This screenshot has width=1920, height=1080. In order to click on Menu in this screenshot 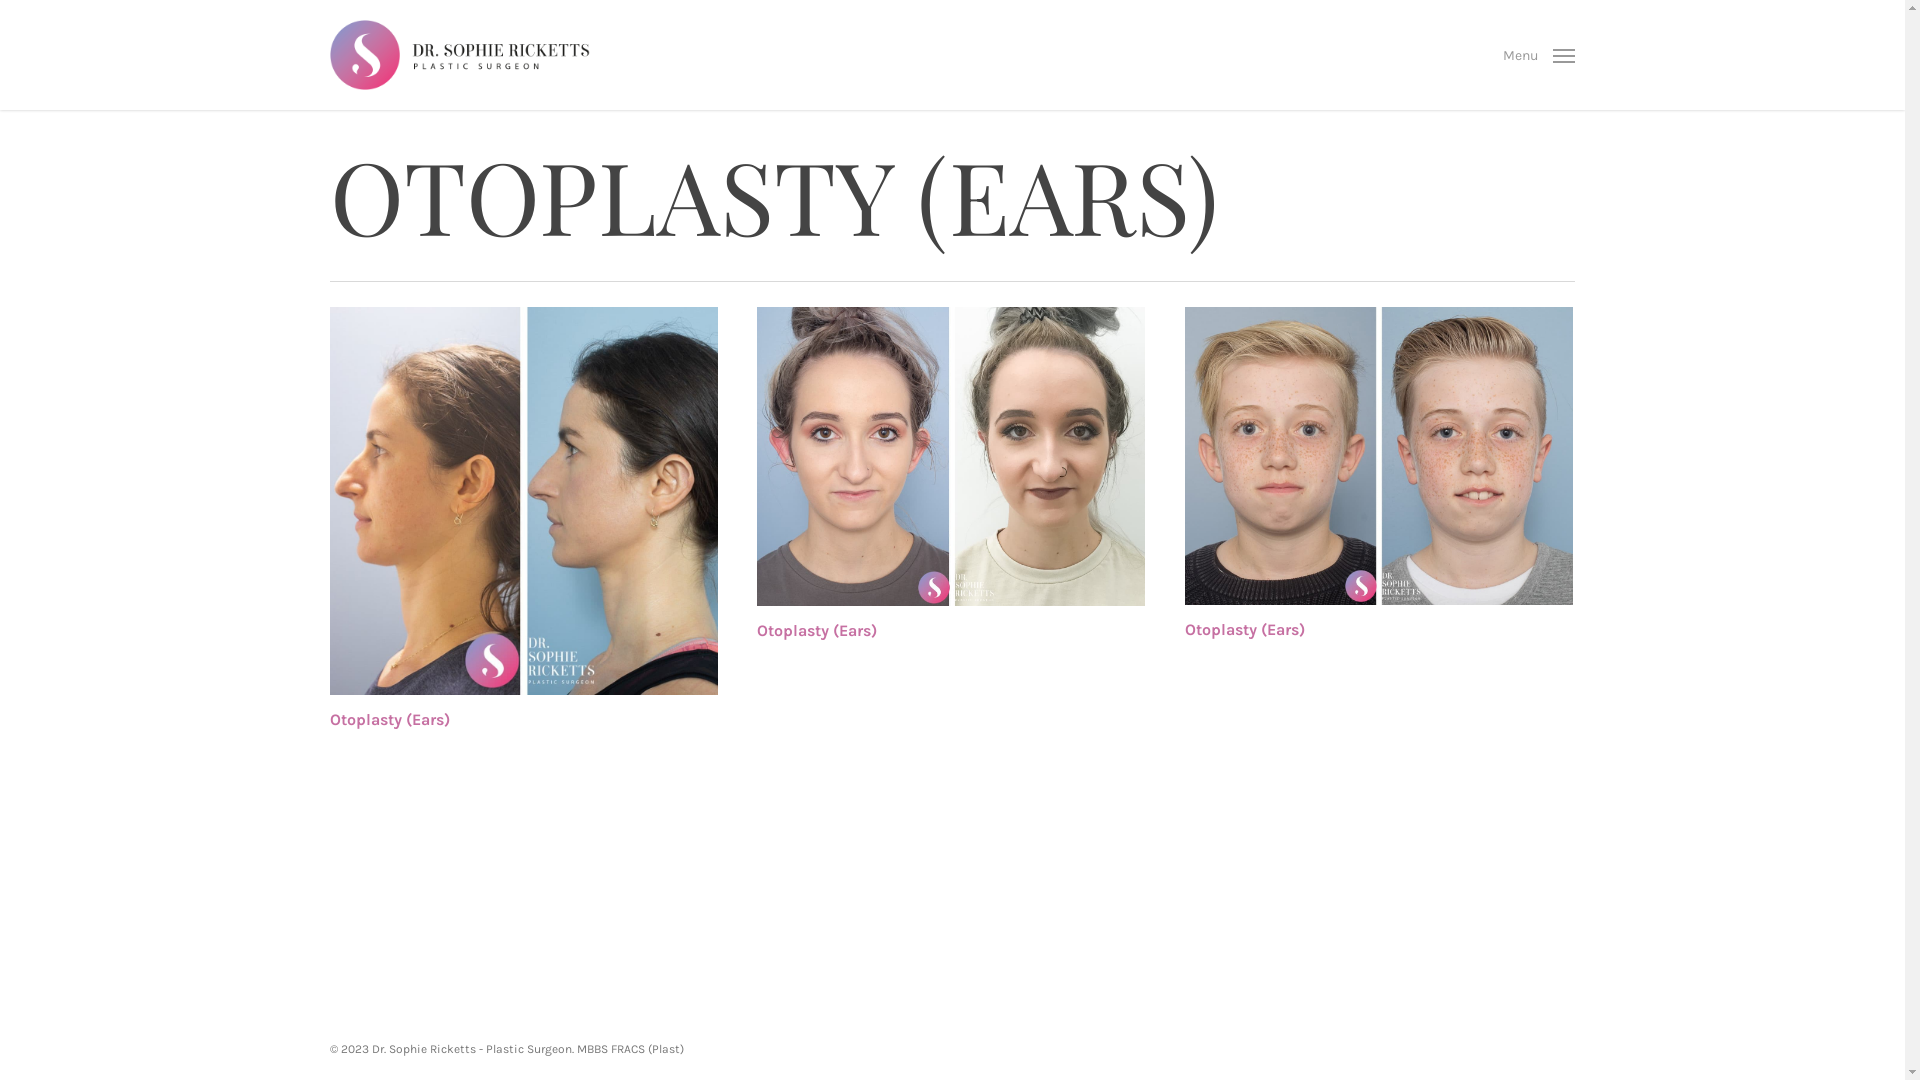, I will do `click(1539, 55)`.